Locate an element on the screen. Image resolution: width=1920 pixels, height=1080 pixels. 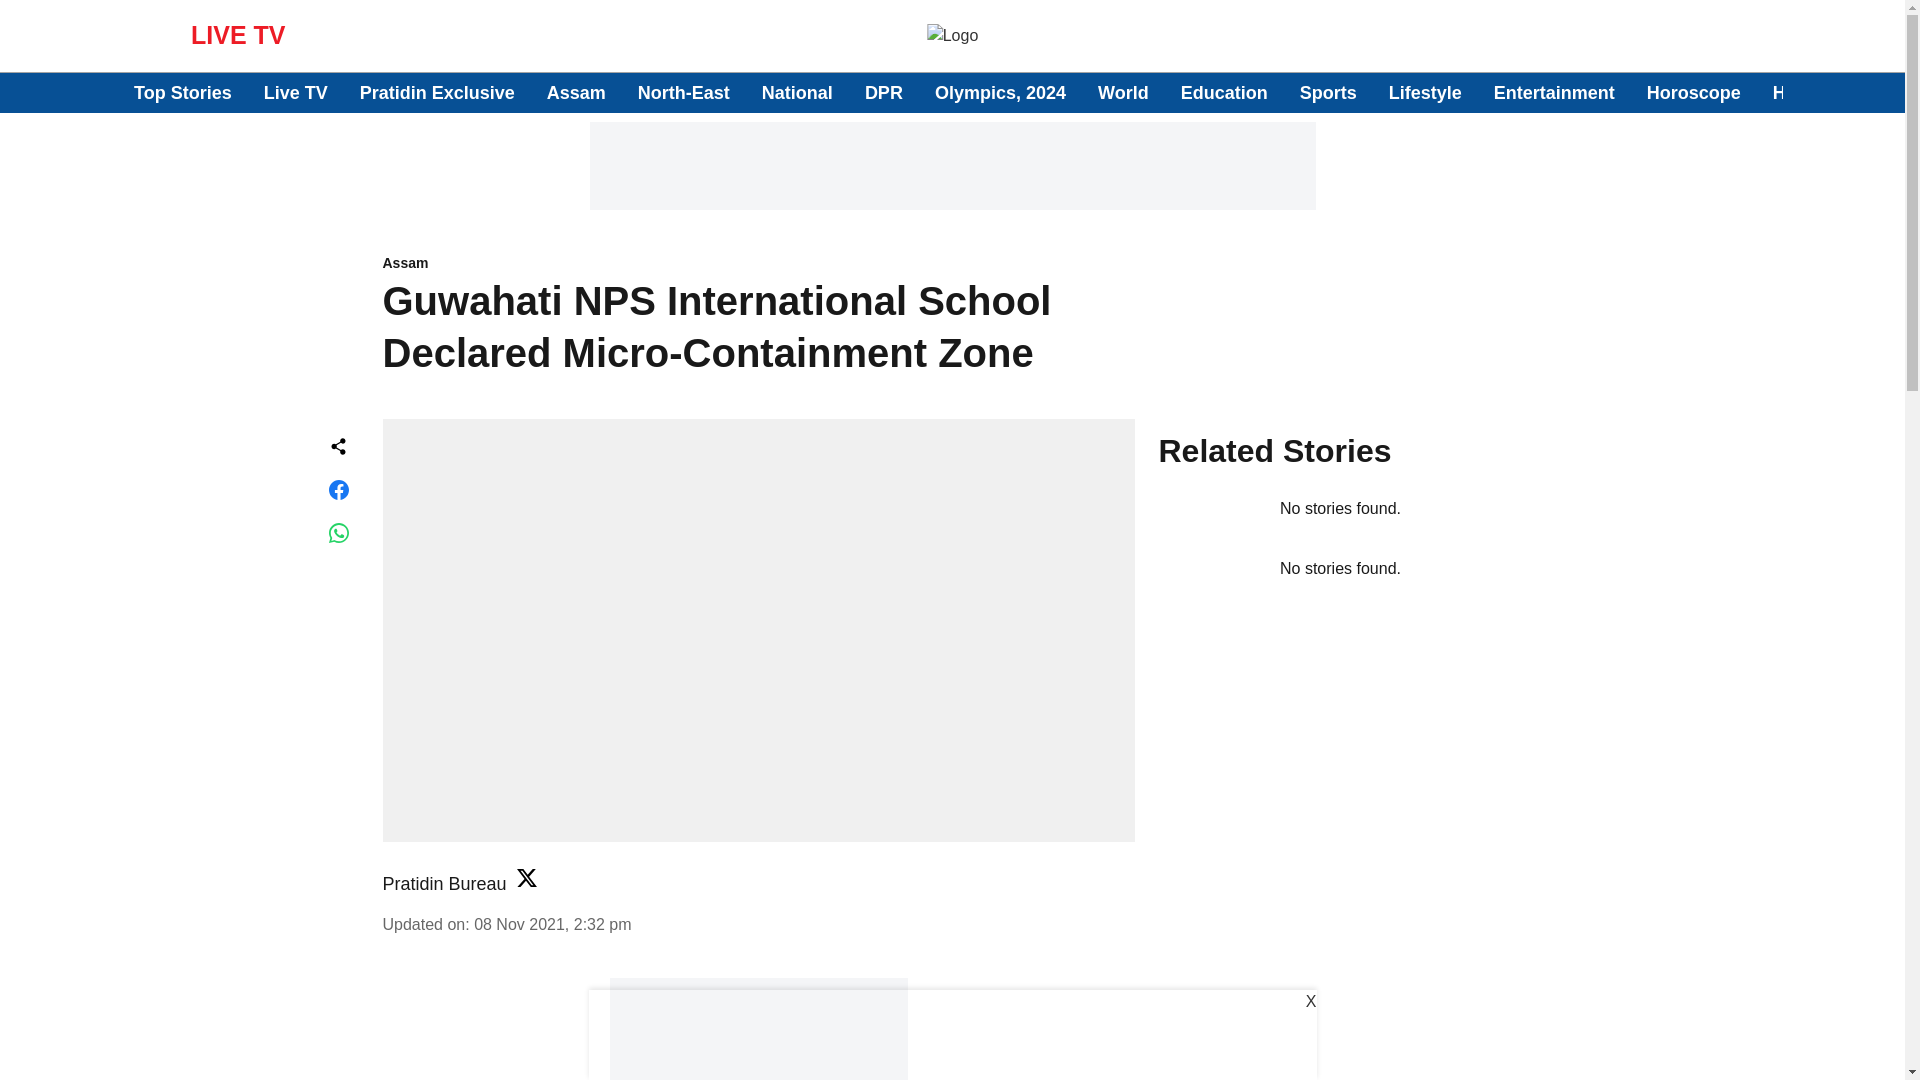
North-East is located at coordinates (683, 92).